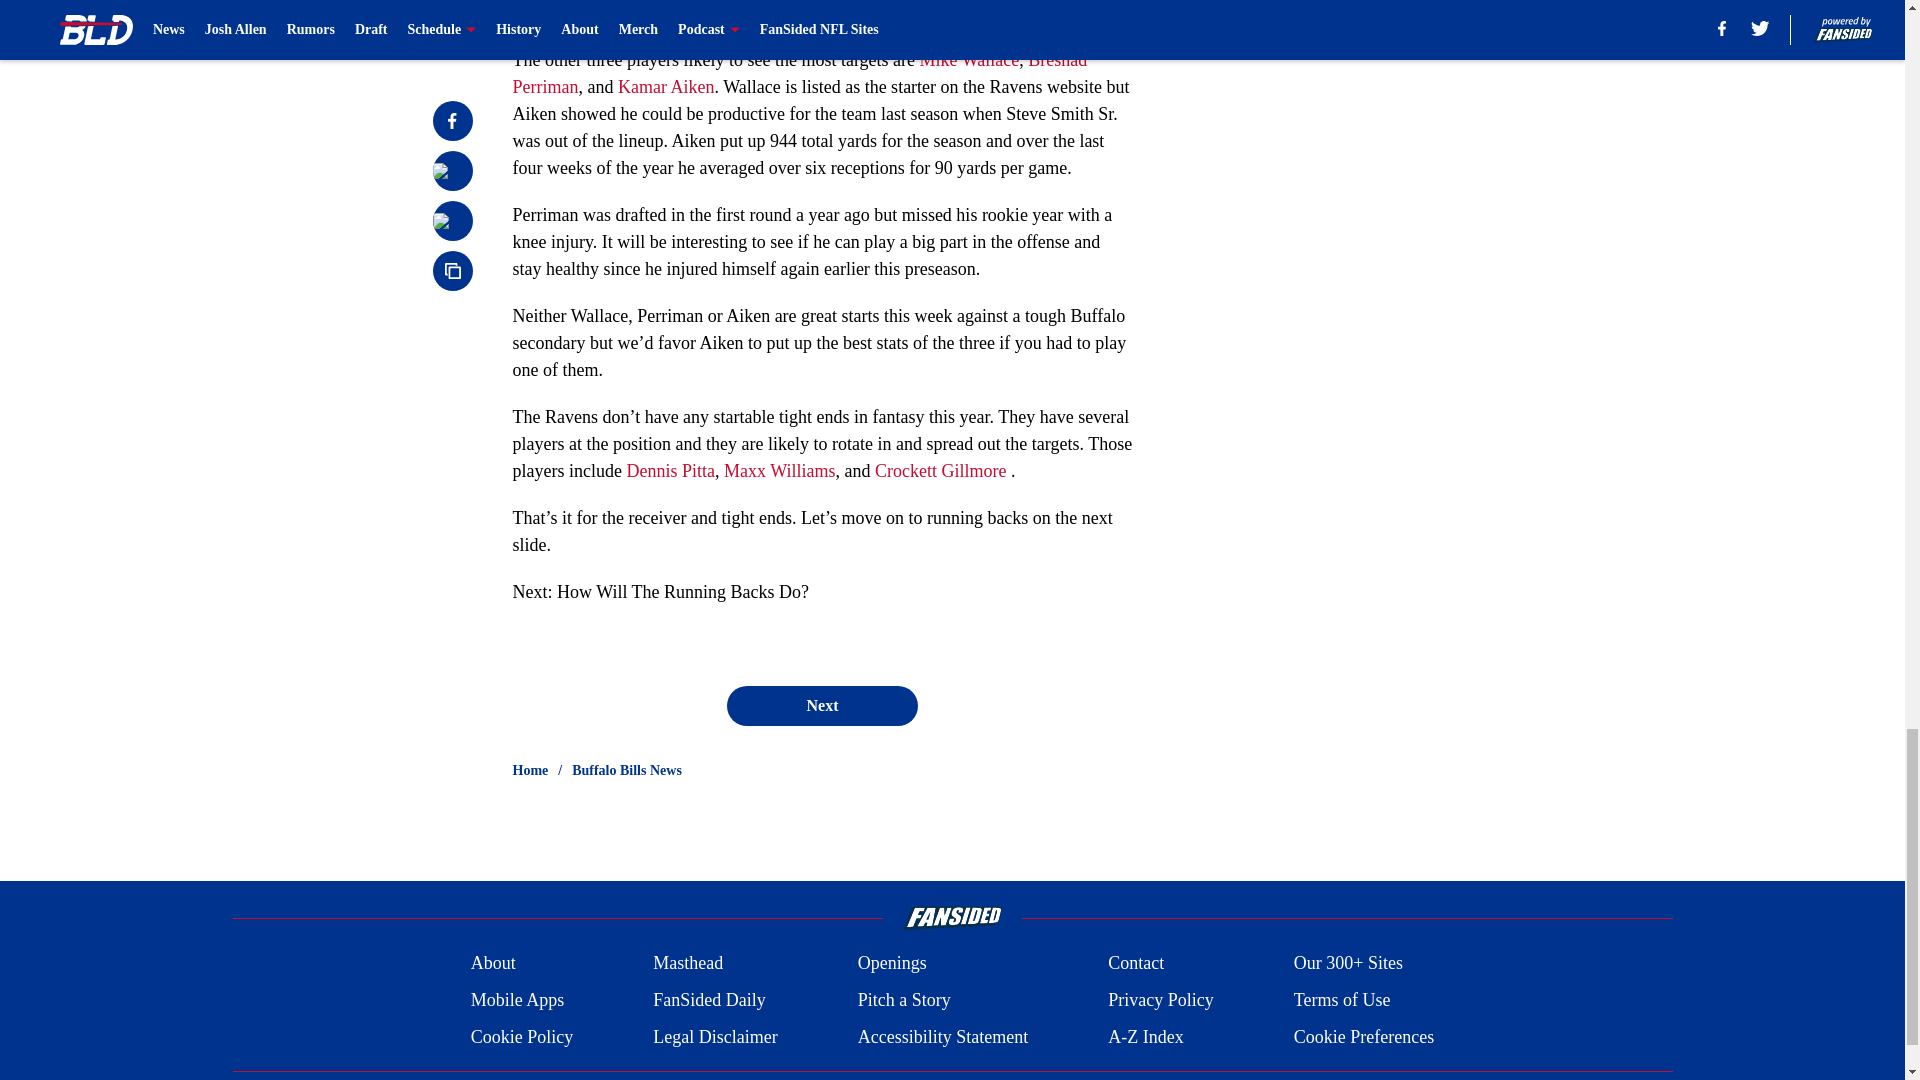 This screenshot has width=1920, height=1080. I want to click on Breshad Perriman, so click(799, 73).